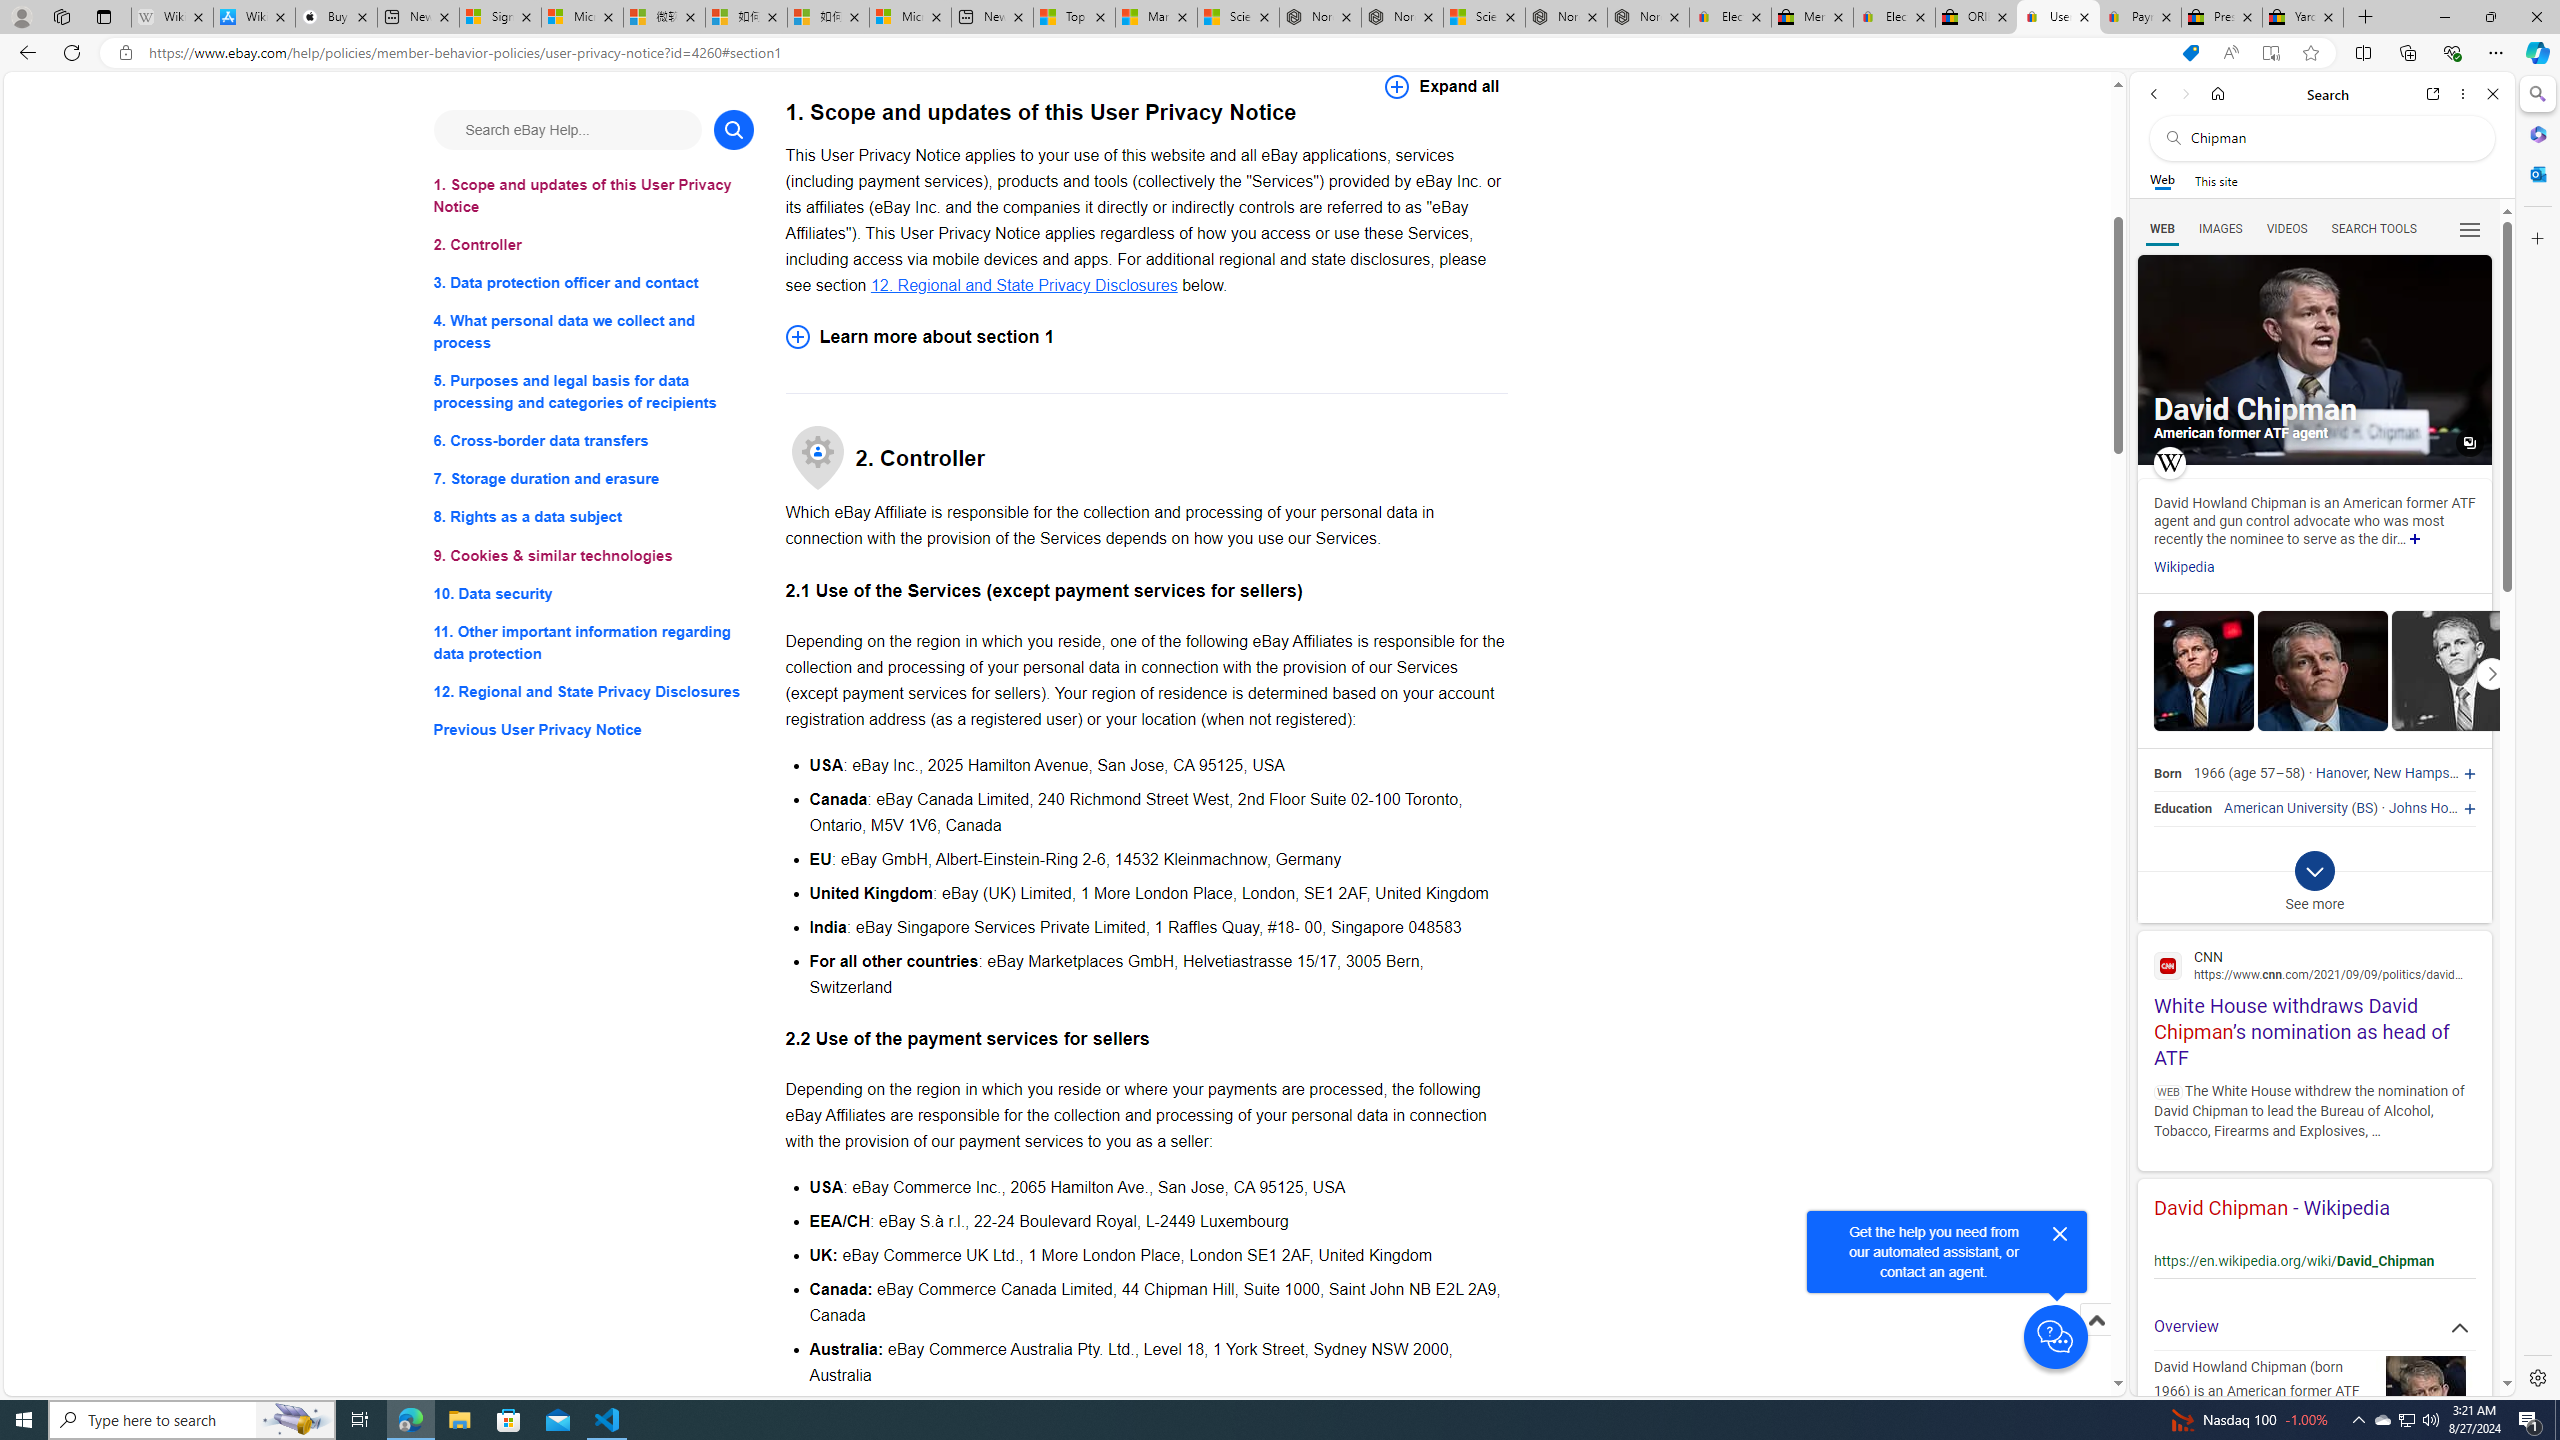 The height and width of the screenshot is (1440, 2560). I want to click on Previous User Privacy Notice, so click(594, 730).